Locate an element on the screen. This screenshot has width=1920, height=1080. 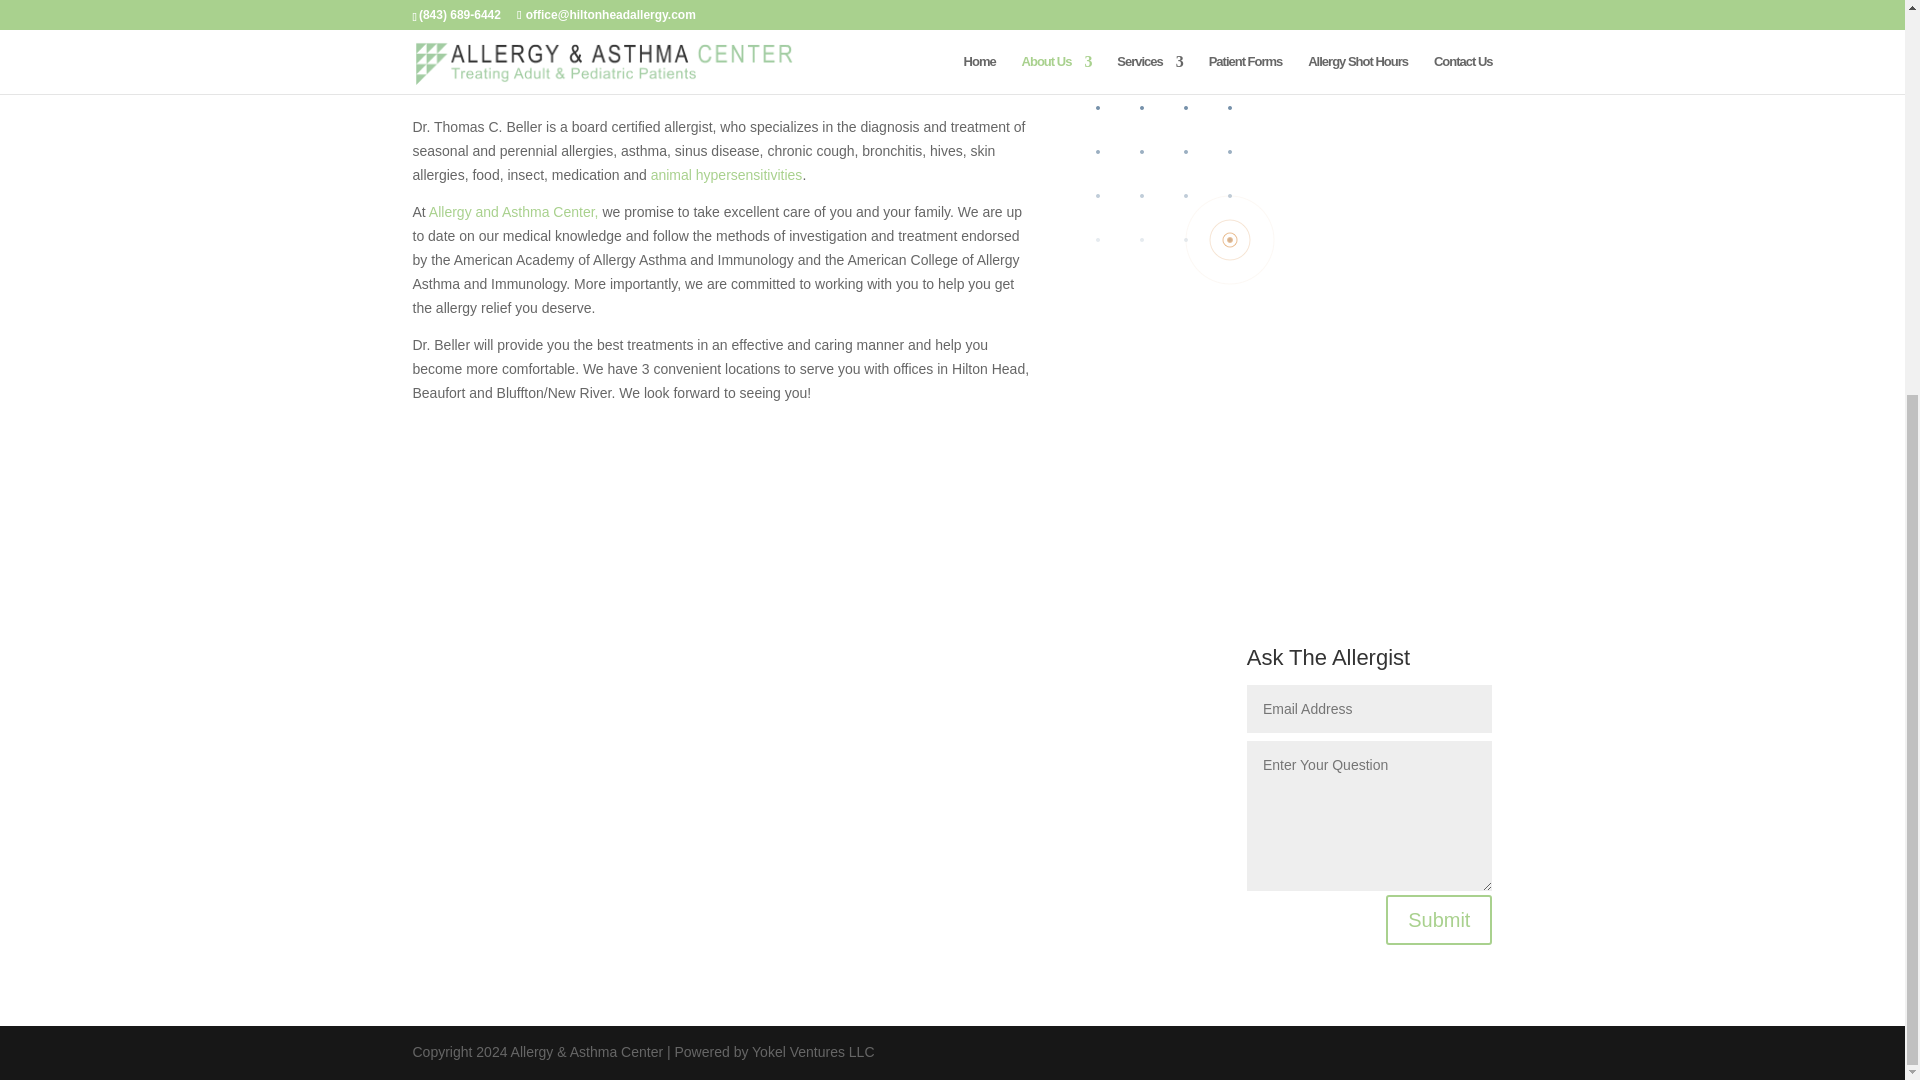
animal hypersensitivities is located at coordinates (726, 174).